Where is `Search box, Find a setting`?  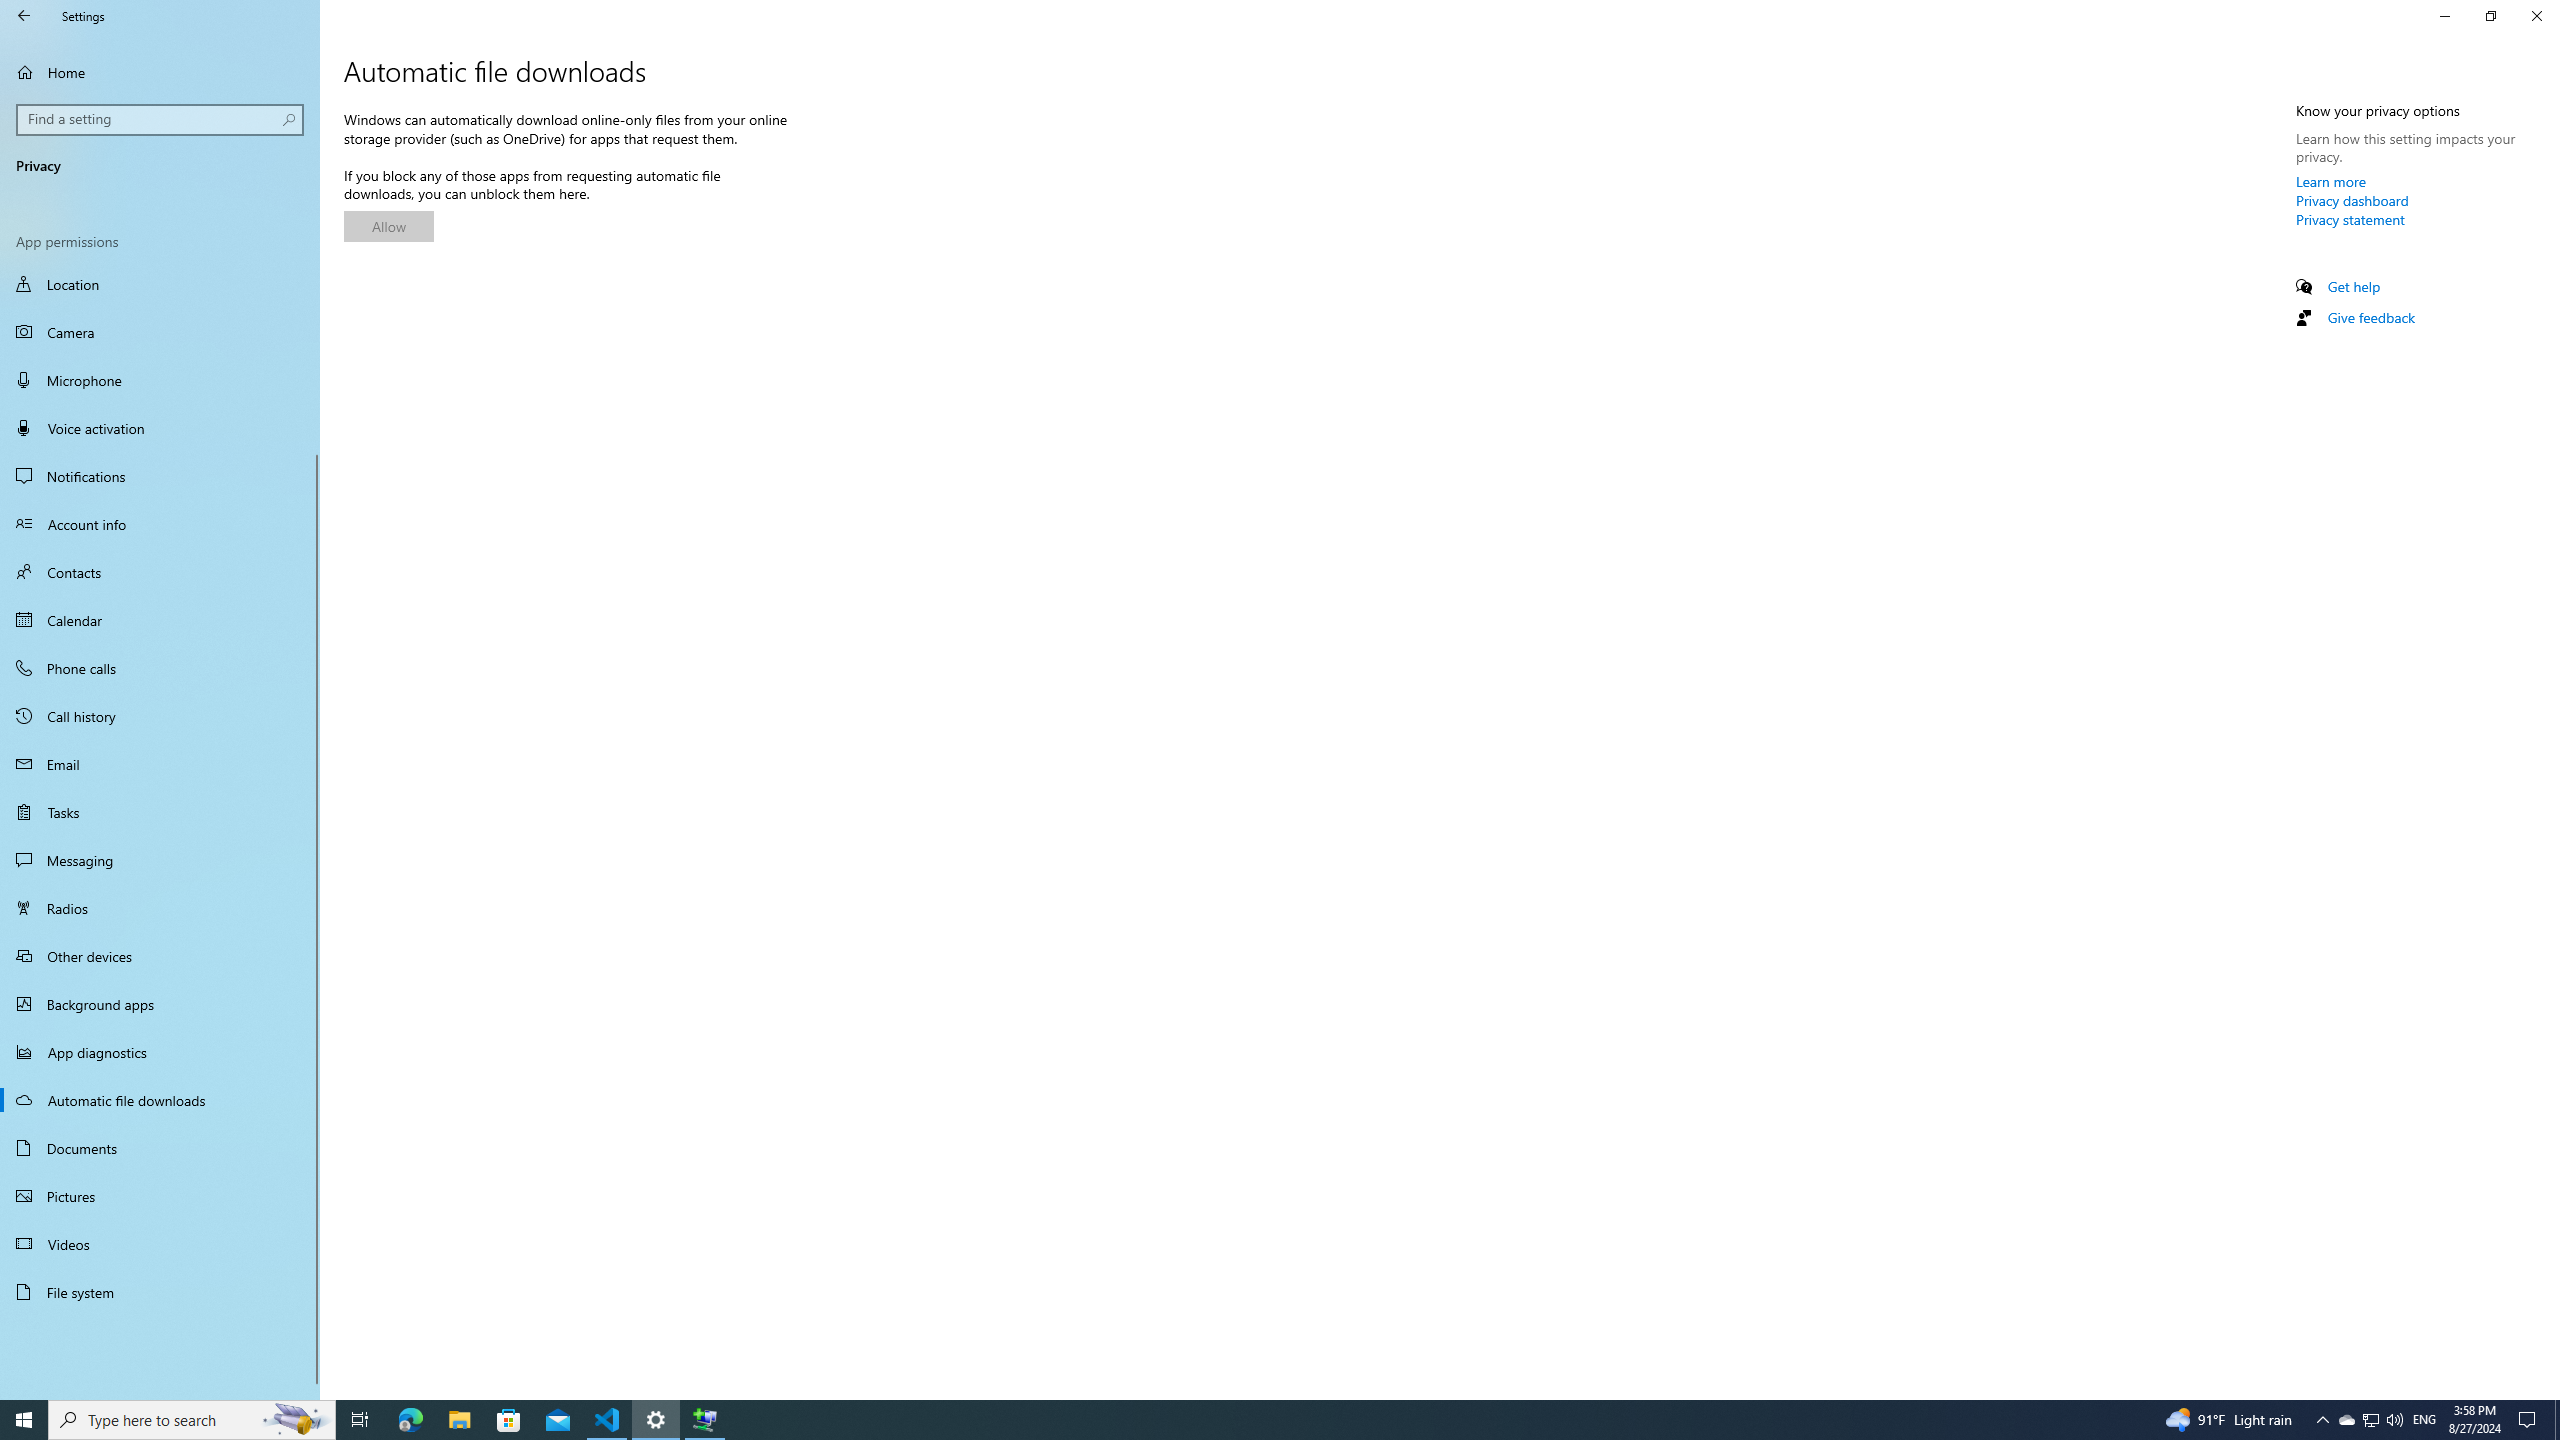 Search box, Find a setting is located at coordinates (161, 119).